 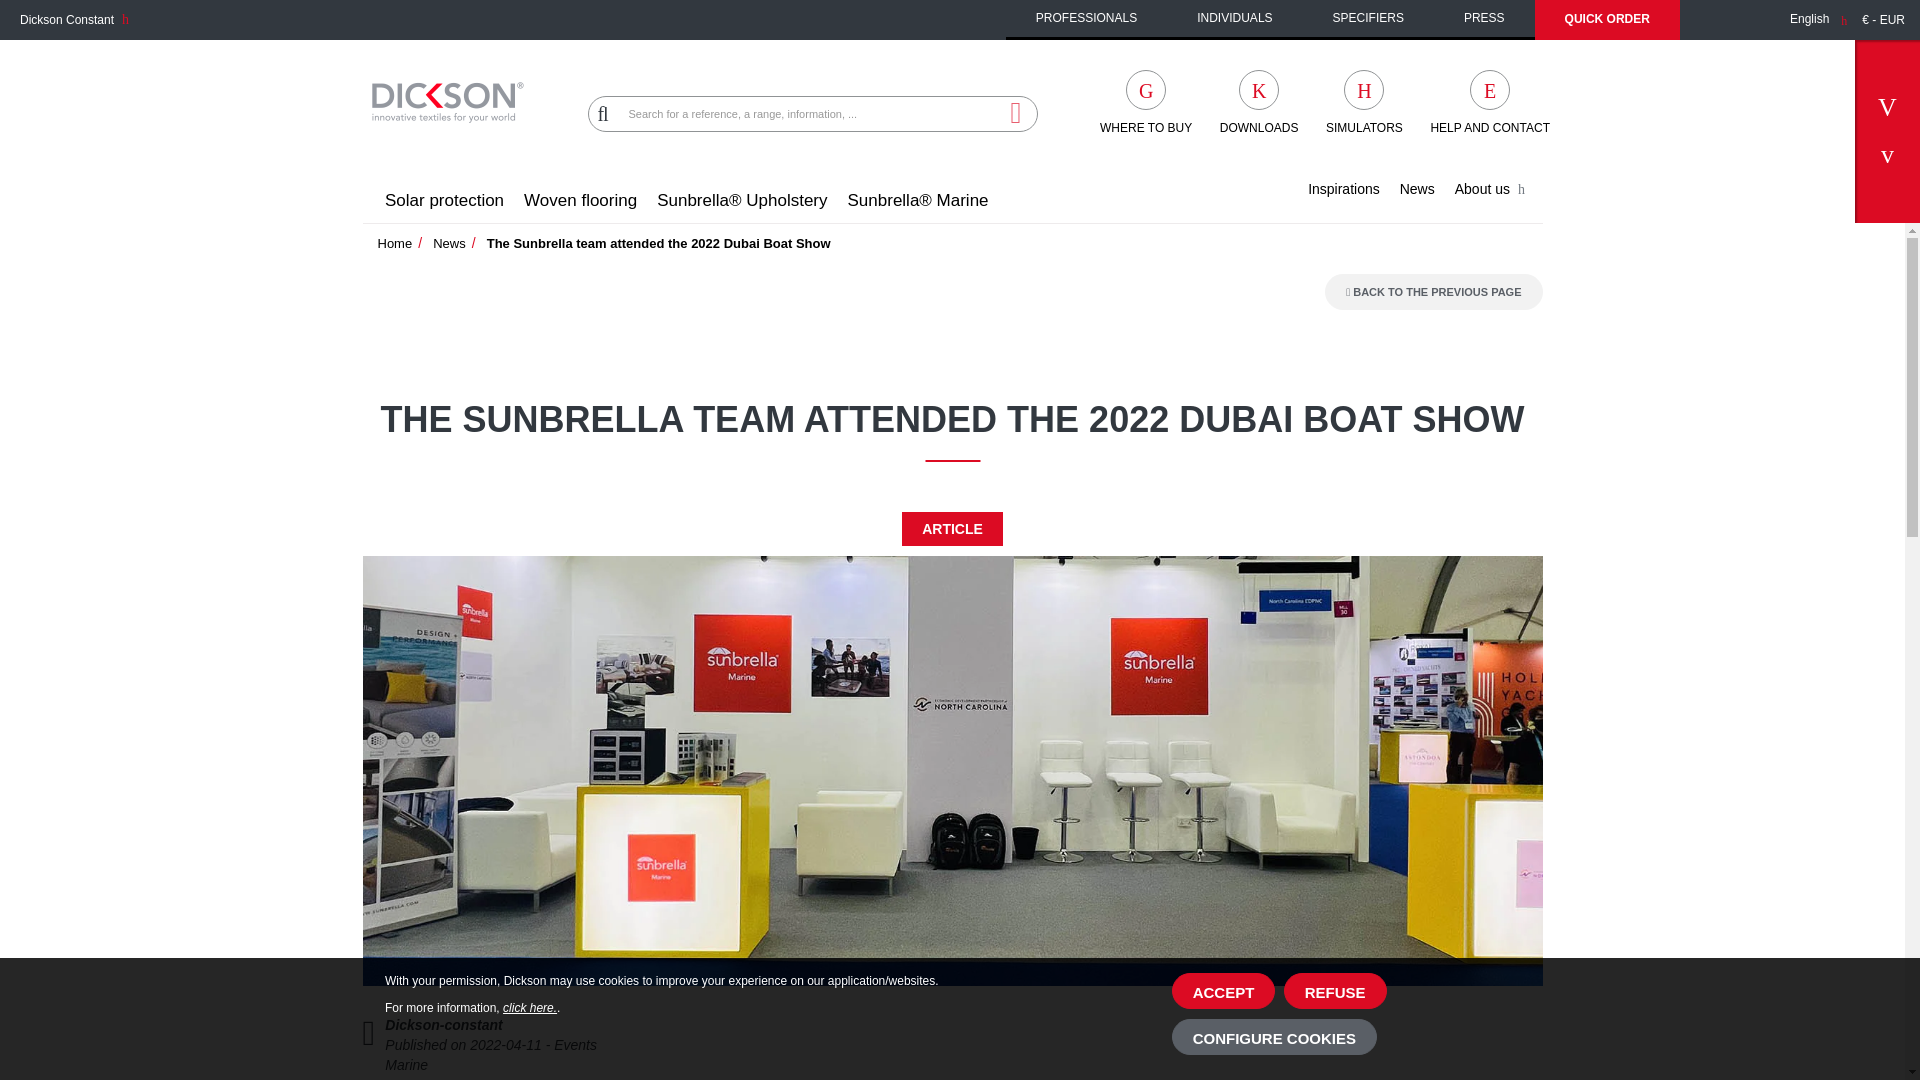 I want to click on click here., so click(x=530, y=1008).